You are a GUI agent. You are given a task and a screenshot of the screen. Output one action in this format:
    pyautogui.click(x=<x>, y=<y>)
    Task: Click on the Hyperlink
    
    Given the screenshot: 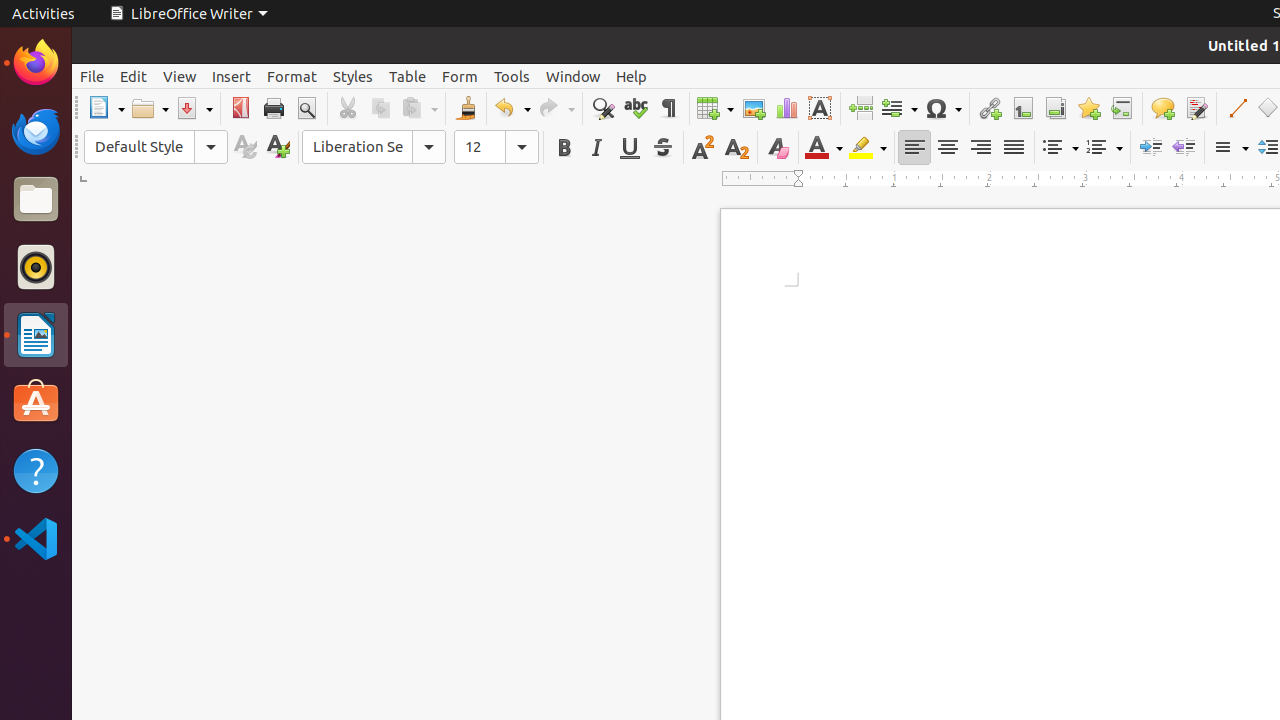 What is the action you would take?
    pyautogui.click(x=990, y=108)
    